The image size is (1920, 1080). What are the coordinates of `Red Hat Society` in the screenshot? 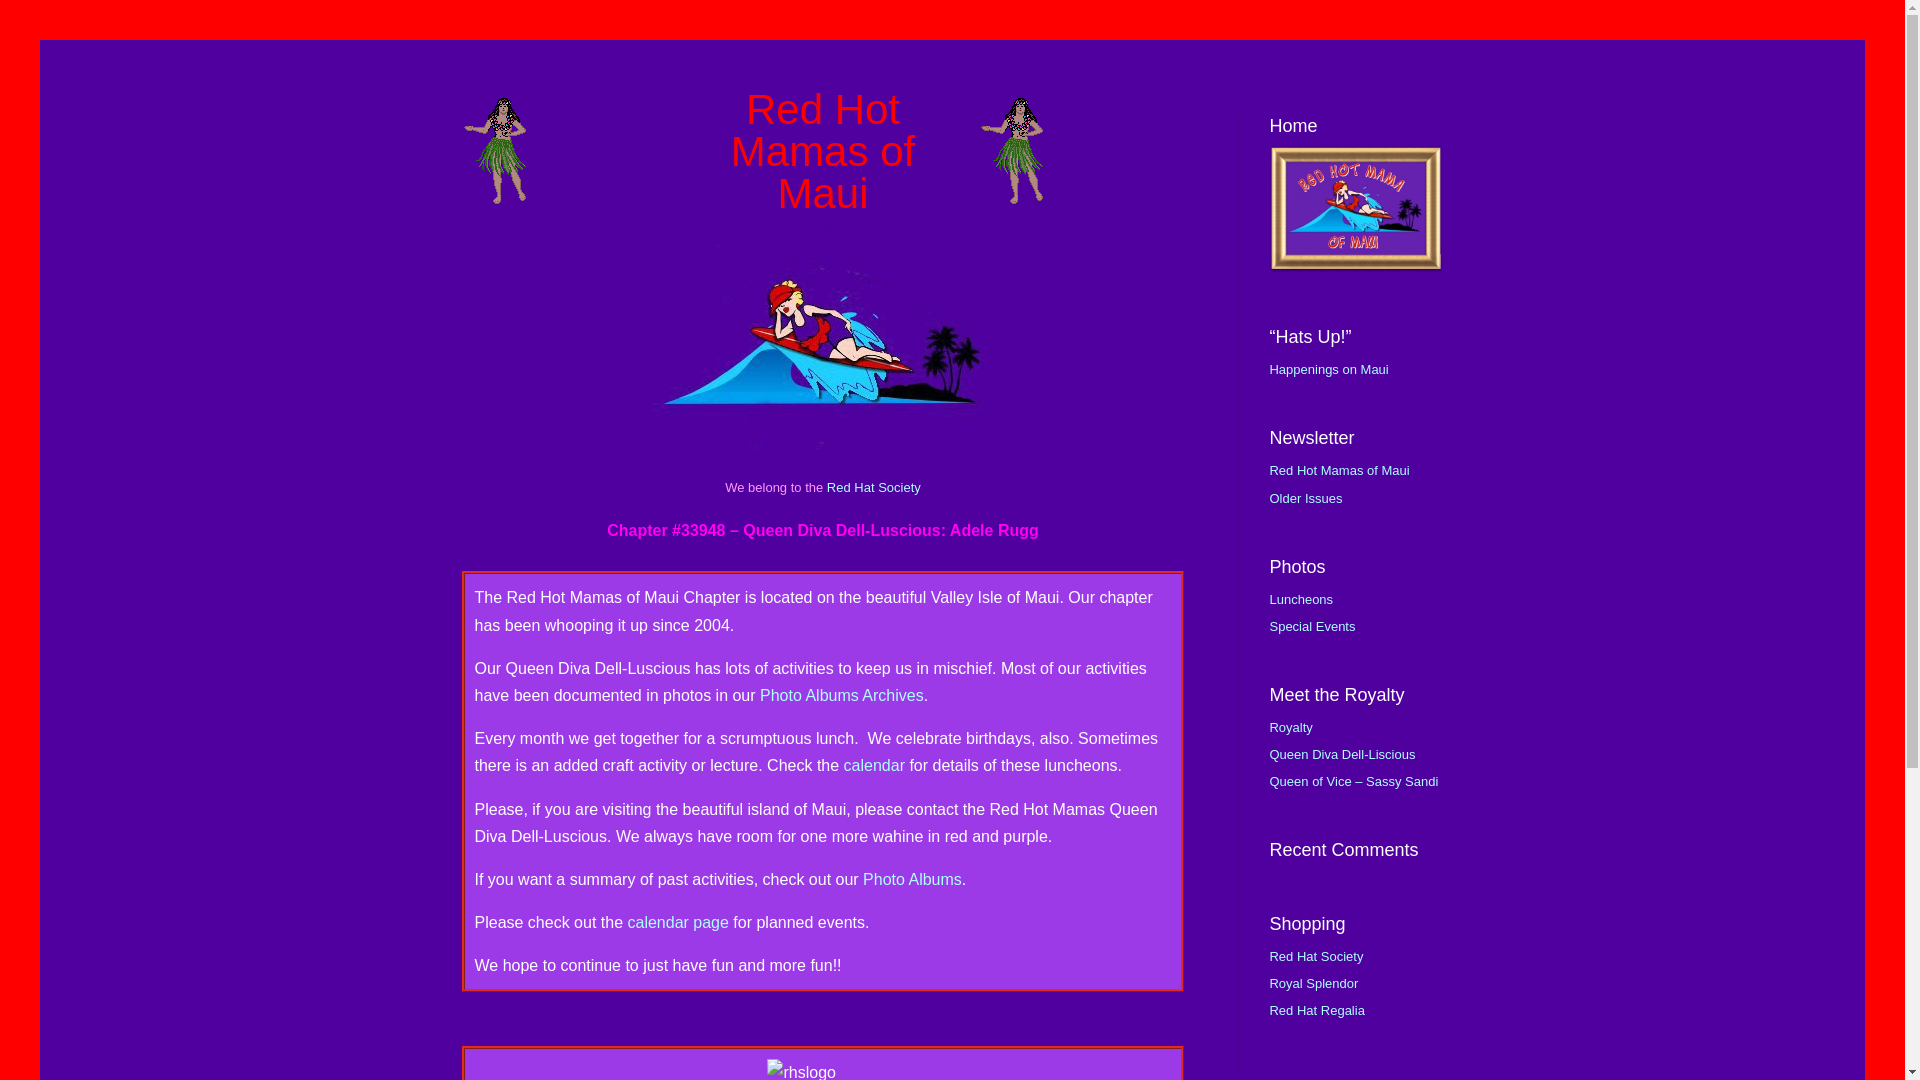 It's located at (874, 486).